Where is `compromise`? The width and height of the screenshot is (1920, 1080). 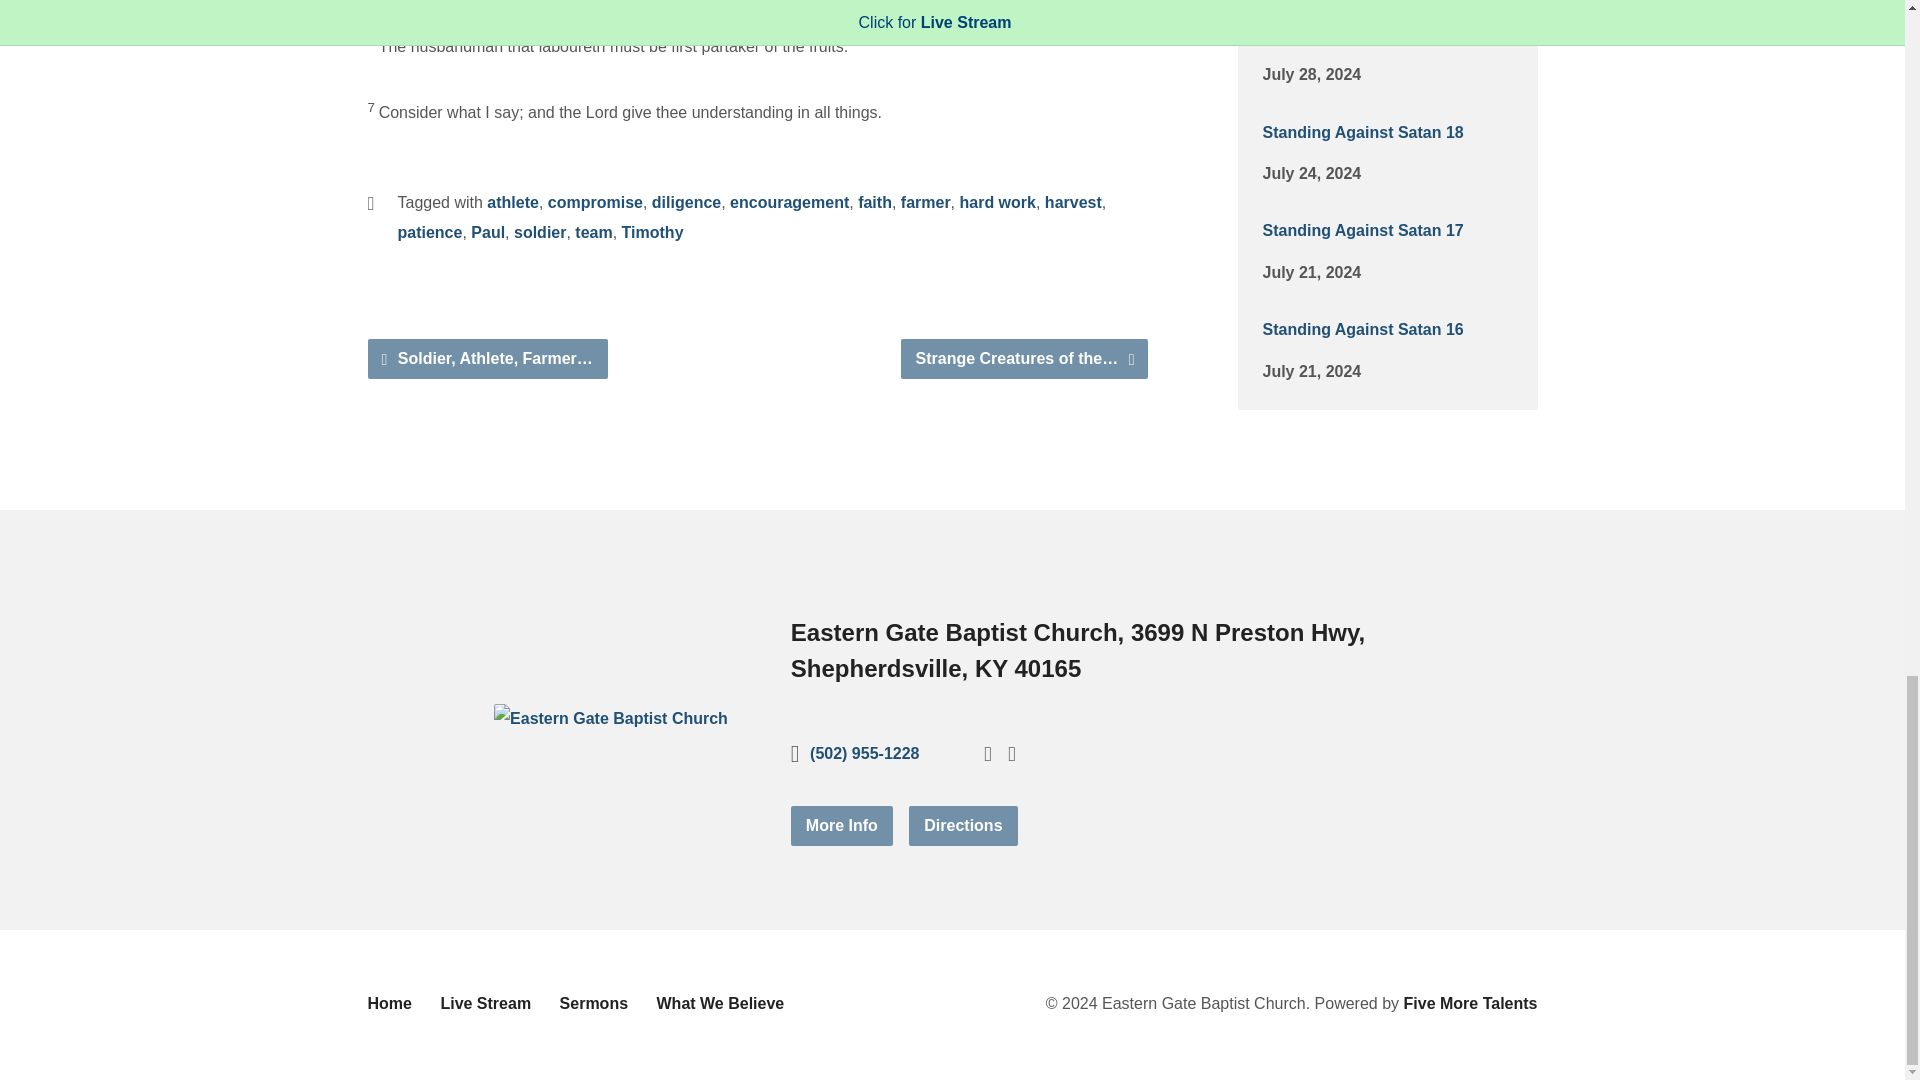 compromise is located at coordinates (595, 202).